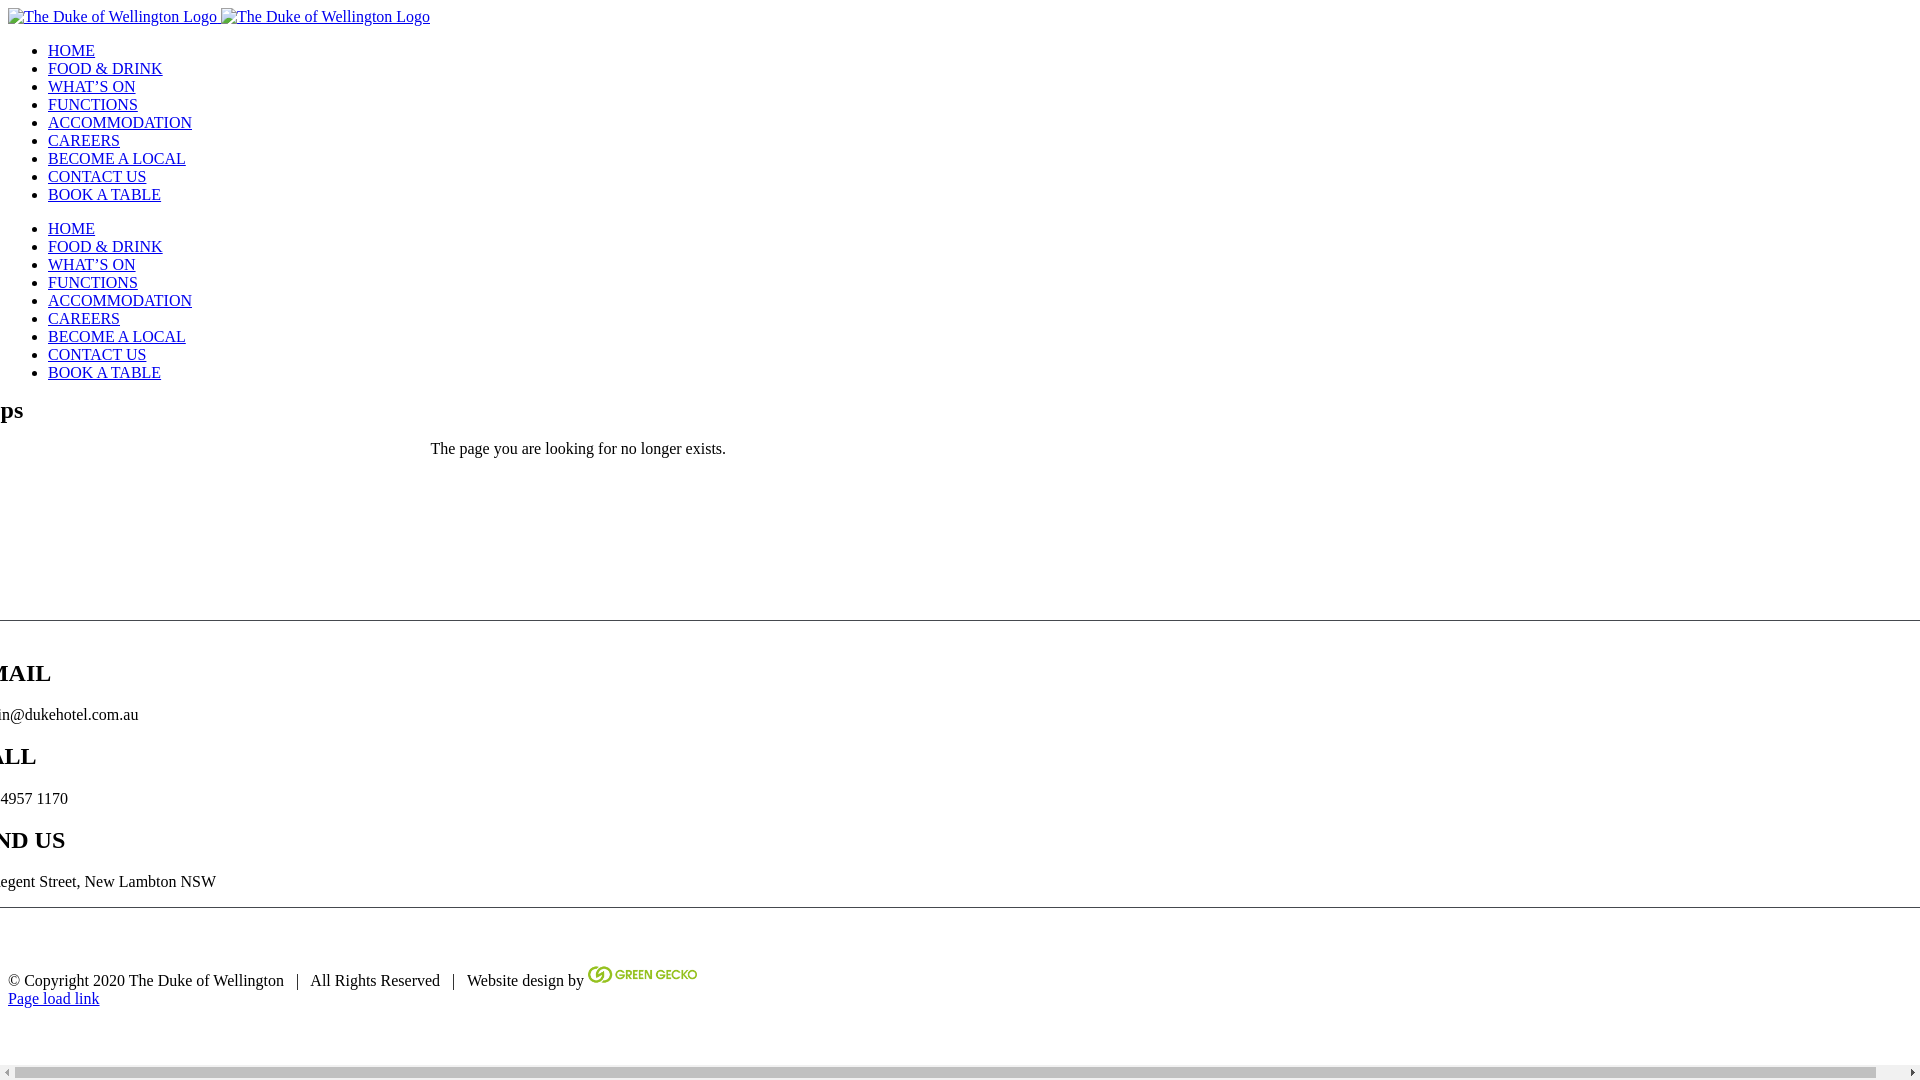 This screenshot has height=1080, width=1920. Describe the element at coordinates (72, 228) in the screenshot. I see `HOME` at that location.